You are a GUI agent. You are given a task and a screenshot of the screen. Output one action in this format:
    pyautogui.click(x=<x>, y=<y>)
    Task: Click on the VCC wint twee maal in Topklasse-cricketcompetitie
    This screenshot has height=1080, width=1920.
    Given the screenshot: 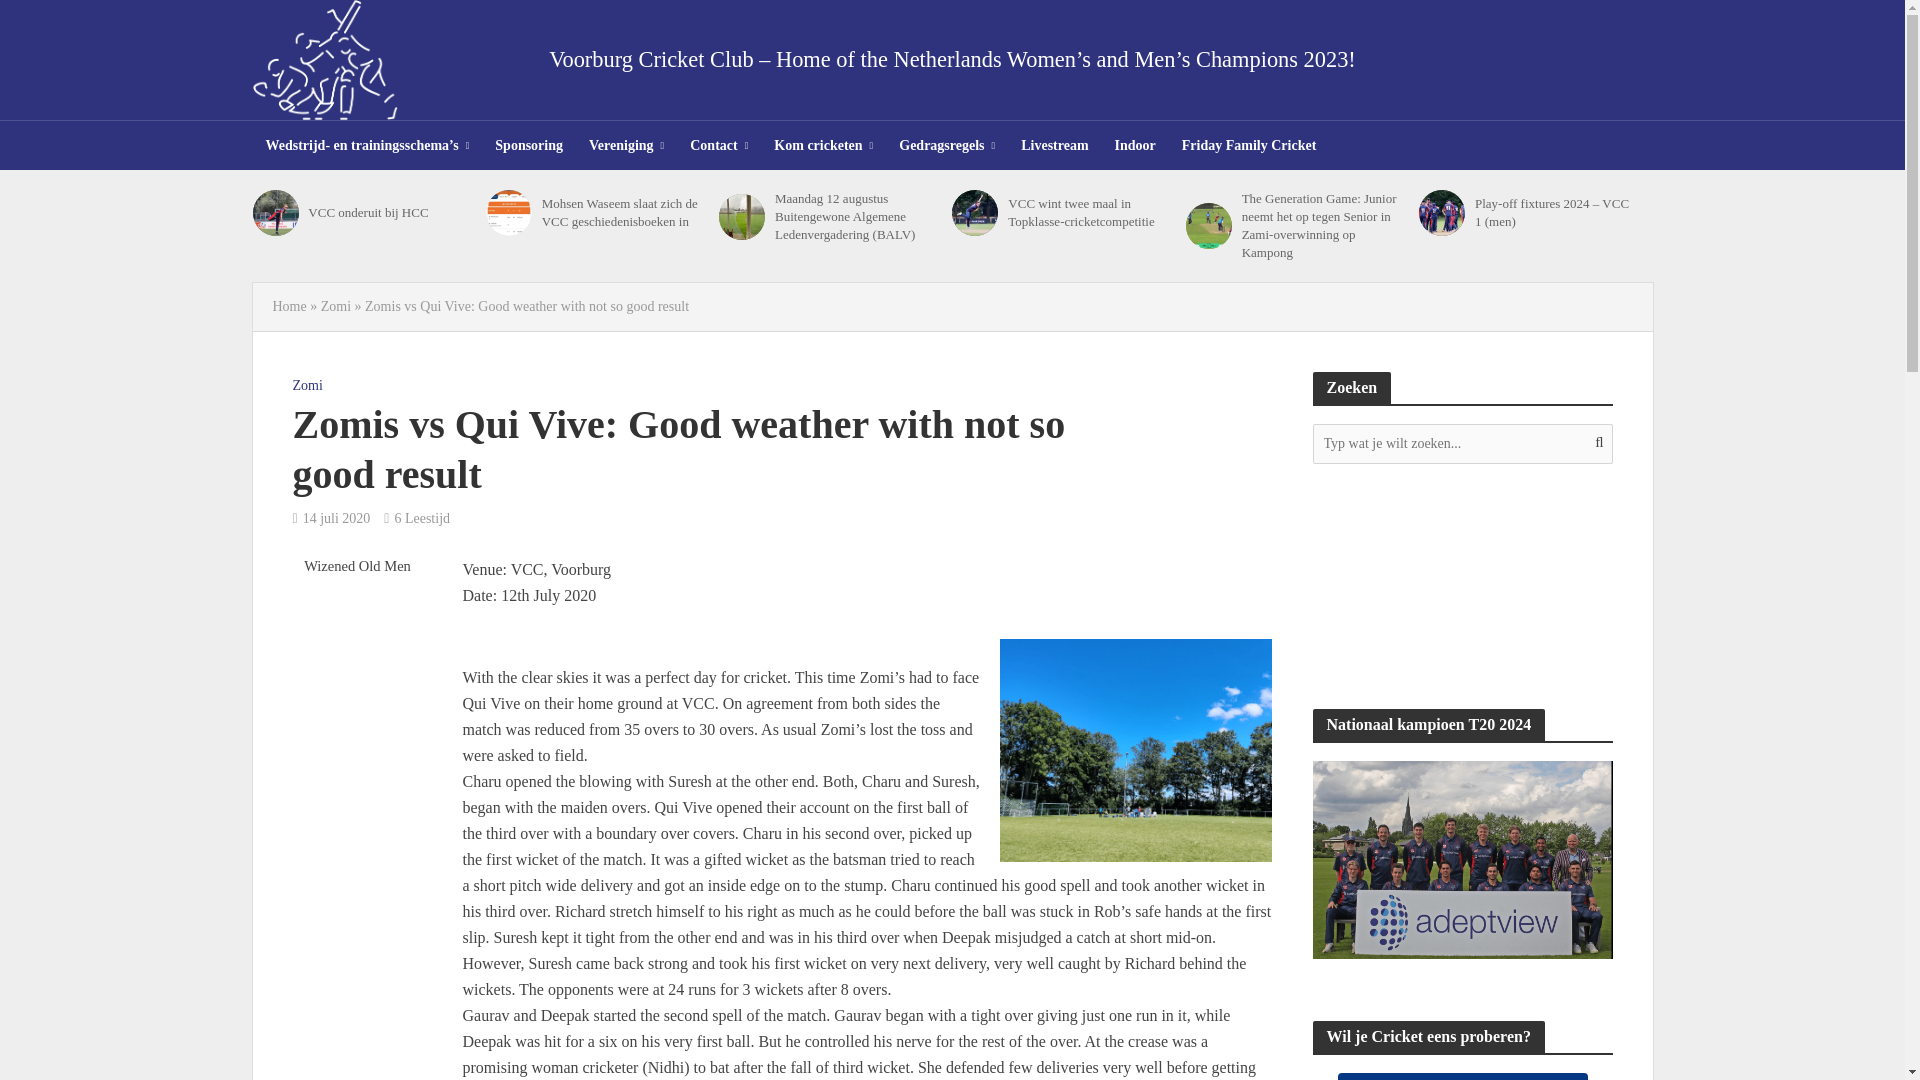 What is the action you would take?
    pyautogui.click(x=975, y=213)
    